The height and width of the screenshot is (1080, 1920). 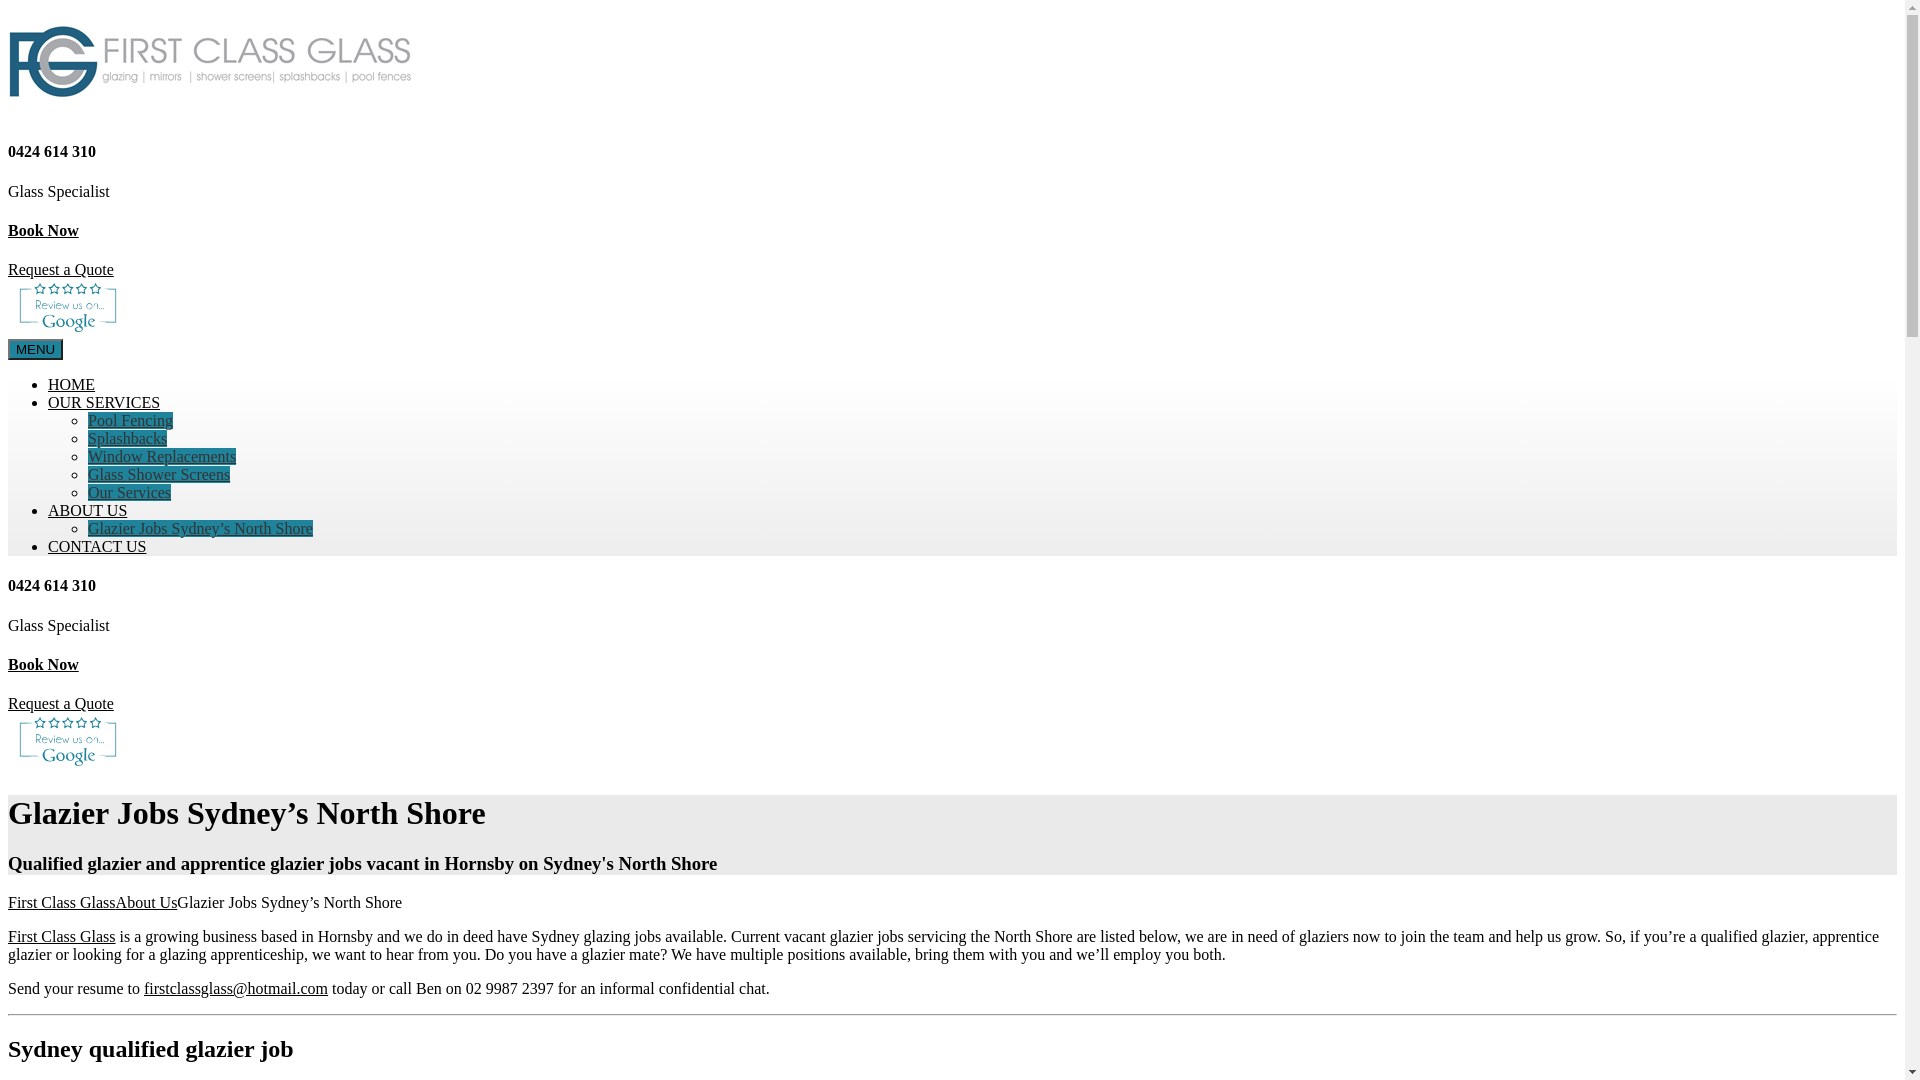 What do you see at coordinates (236, 988) in the screenshot?
I see `firstclassglass@hotmail.com` at bounding box center [236, 988].